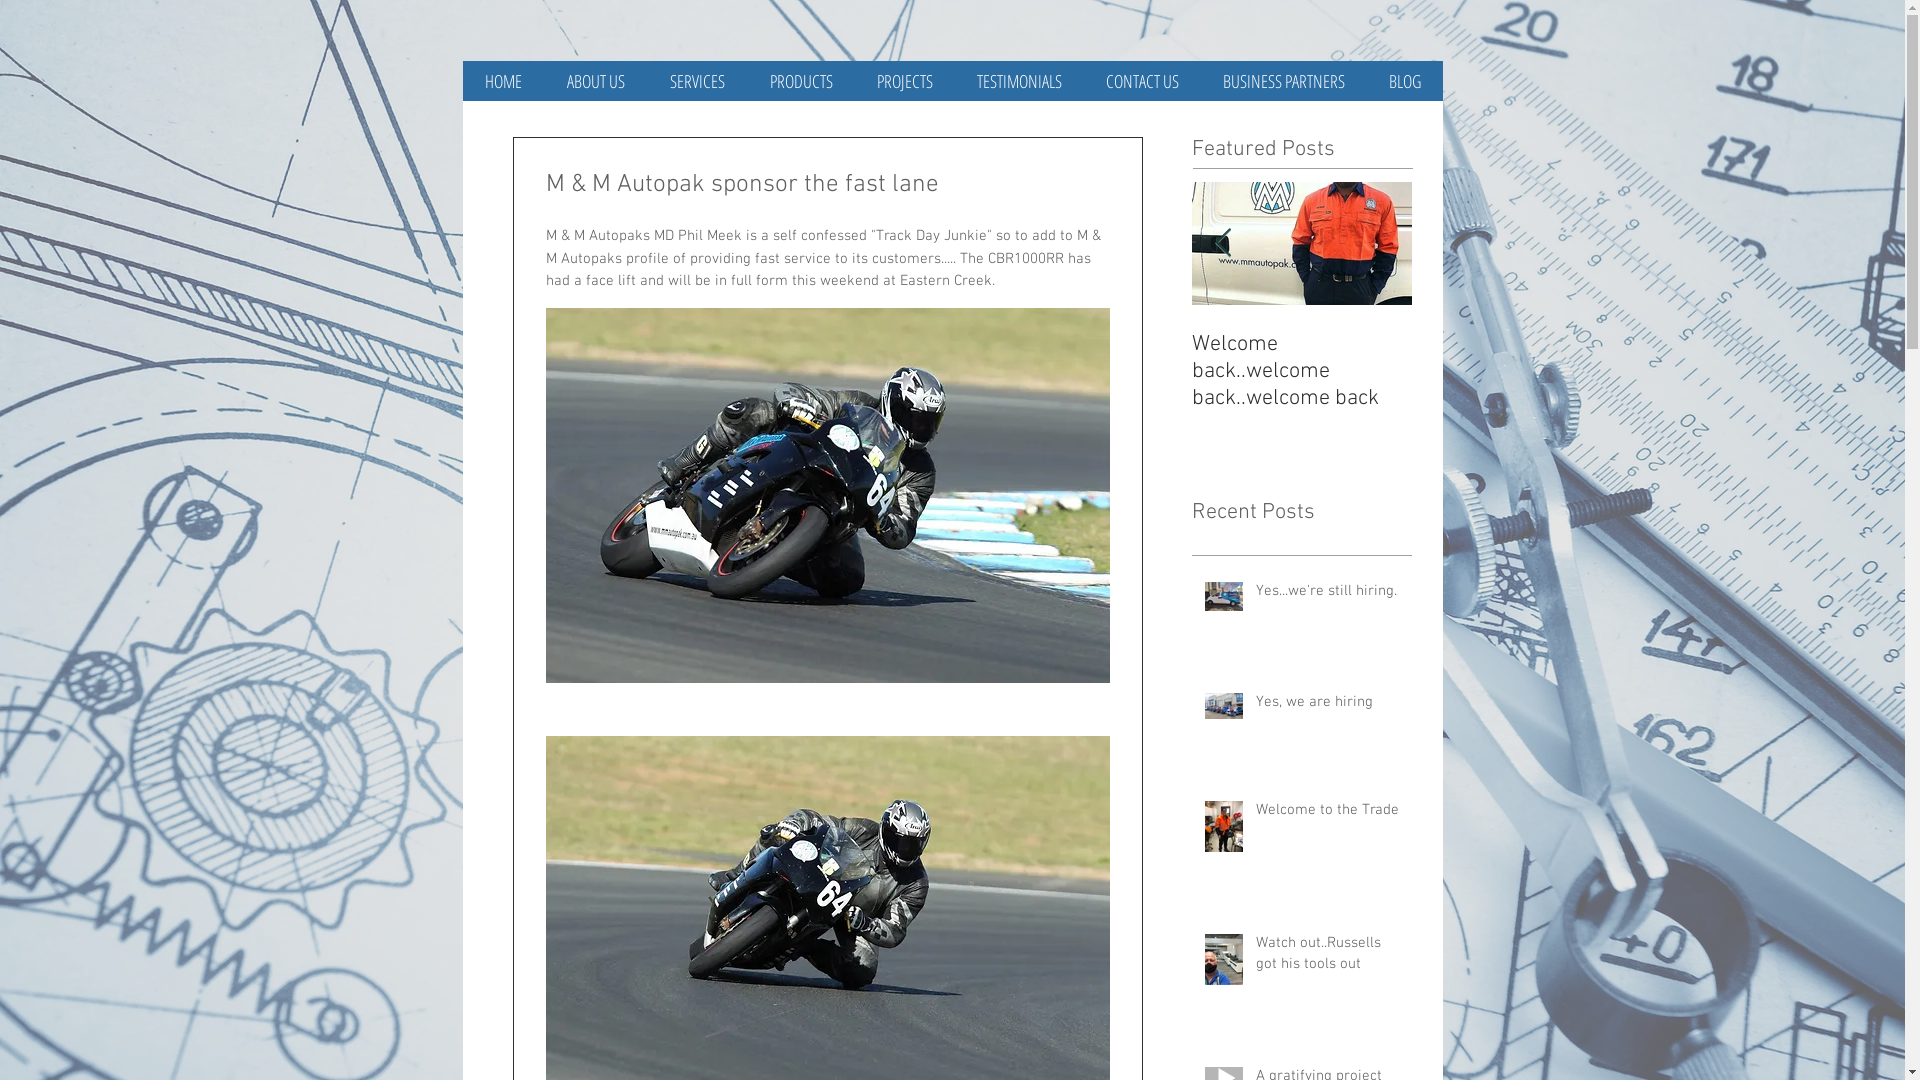  I want to click on CONTACT US, so click(1142, 81).